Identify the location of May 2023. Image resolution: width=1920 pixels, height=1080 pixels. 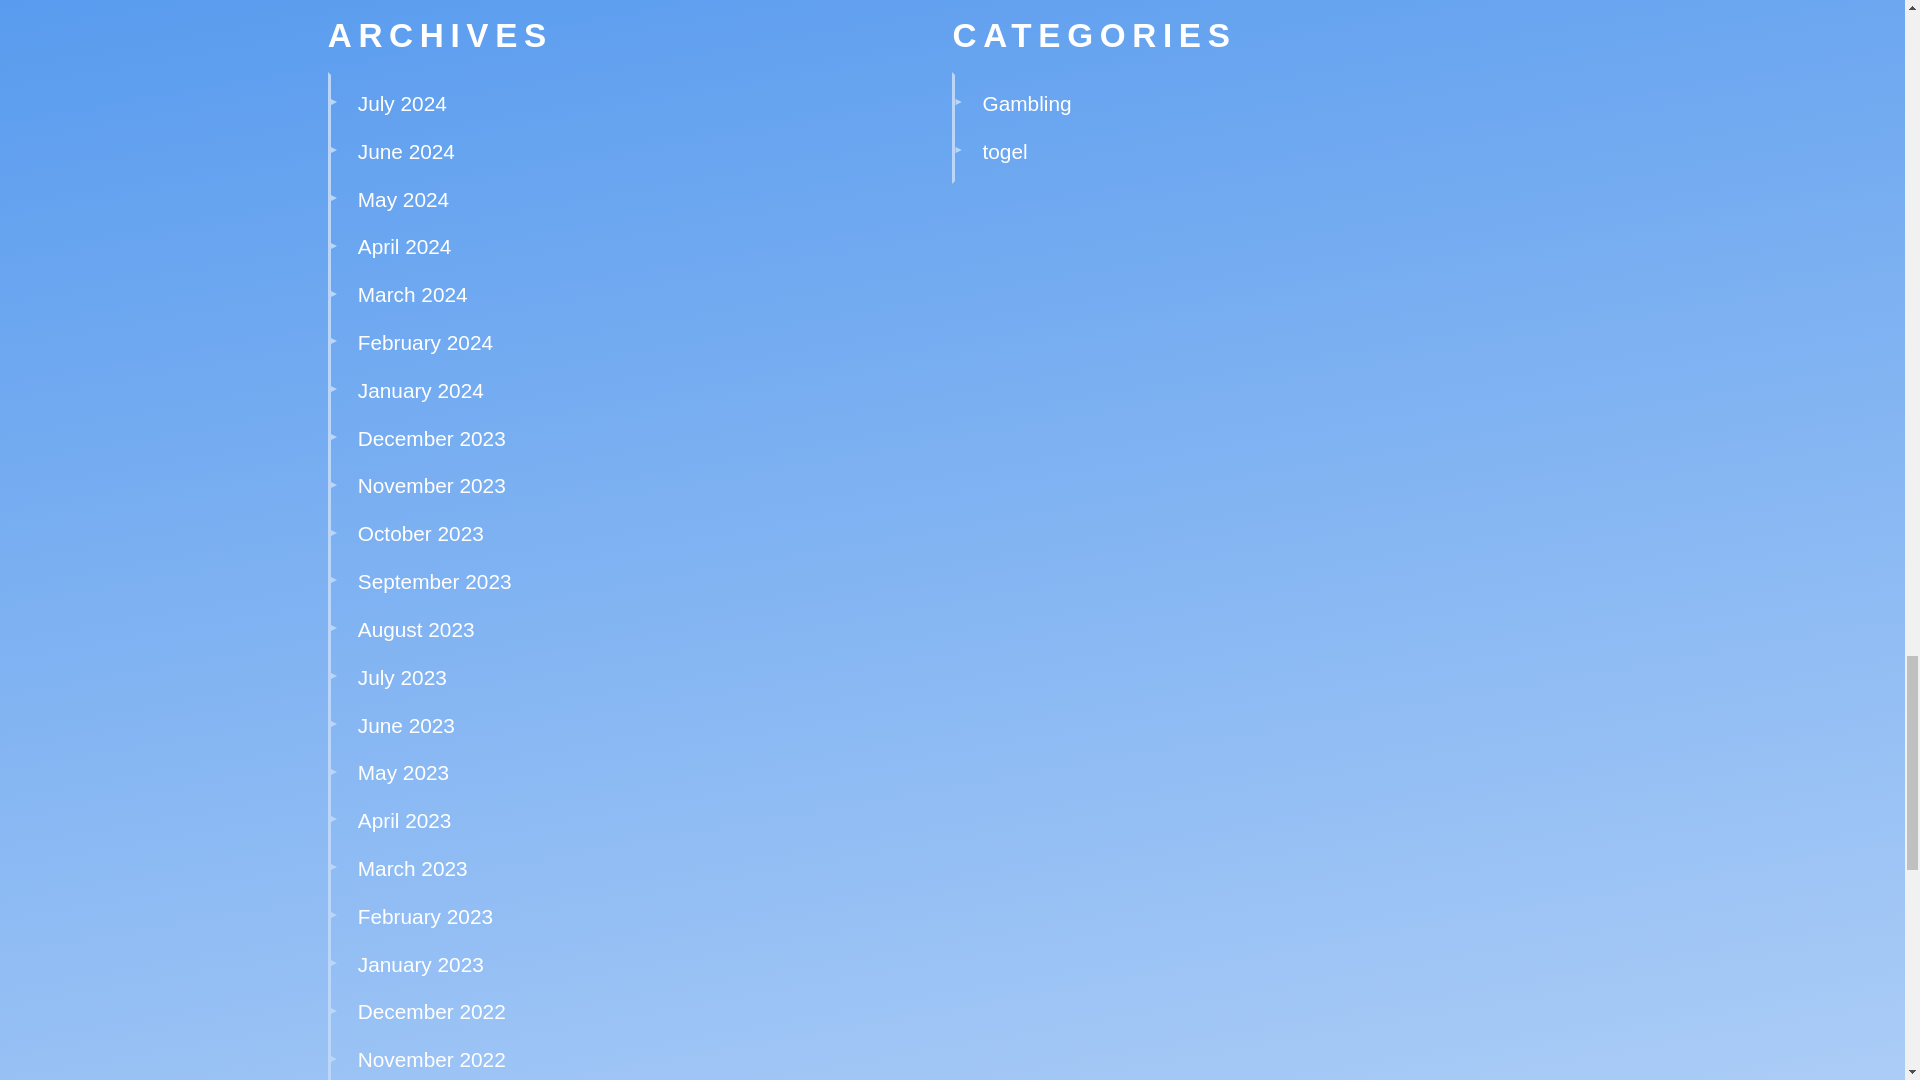
(403, 772).